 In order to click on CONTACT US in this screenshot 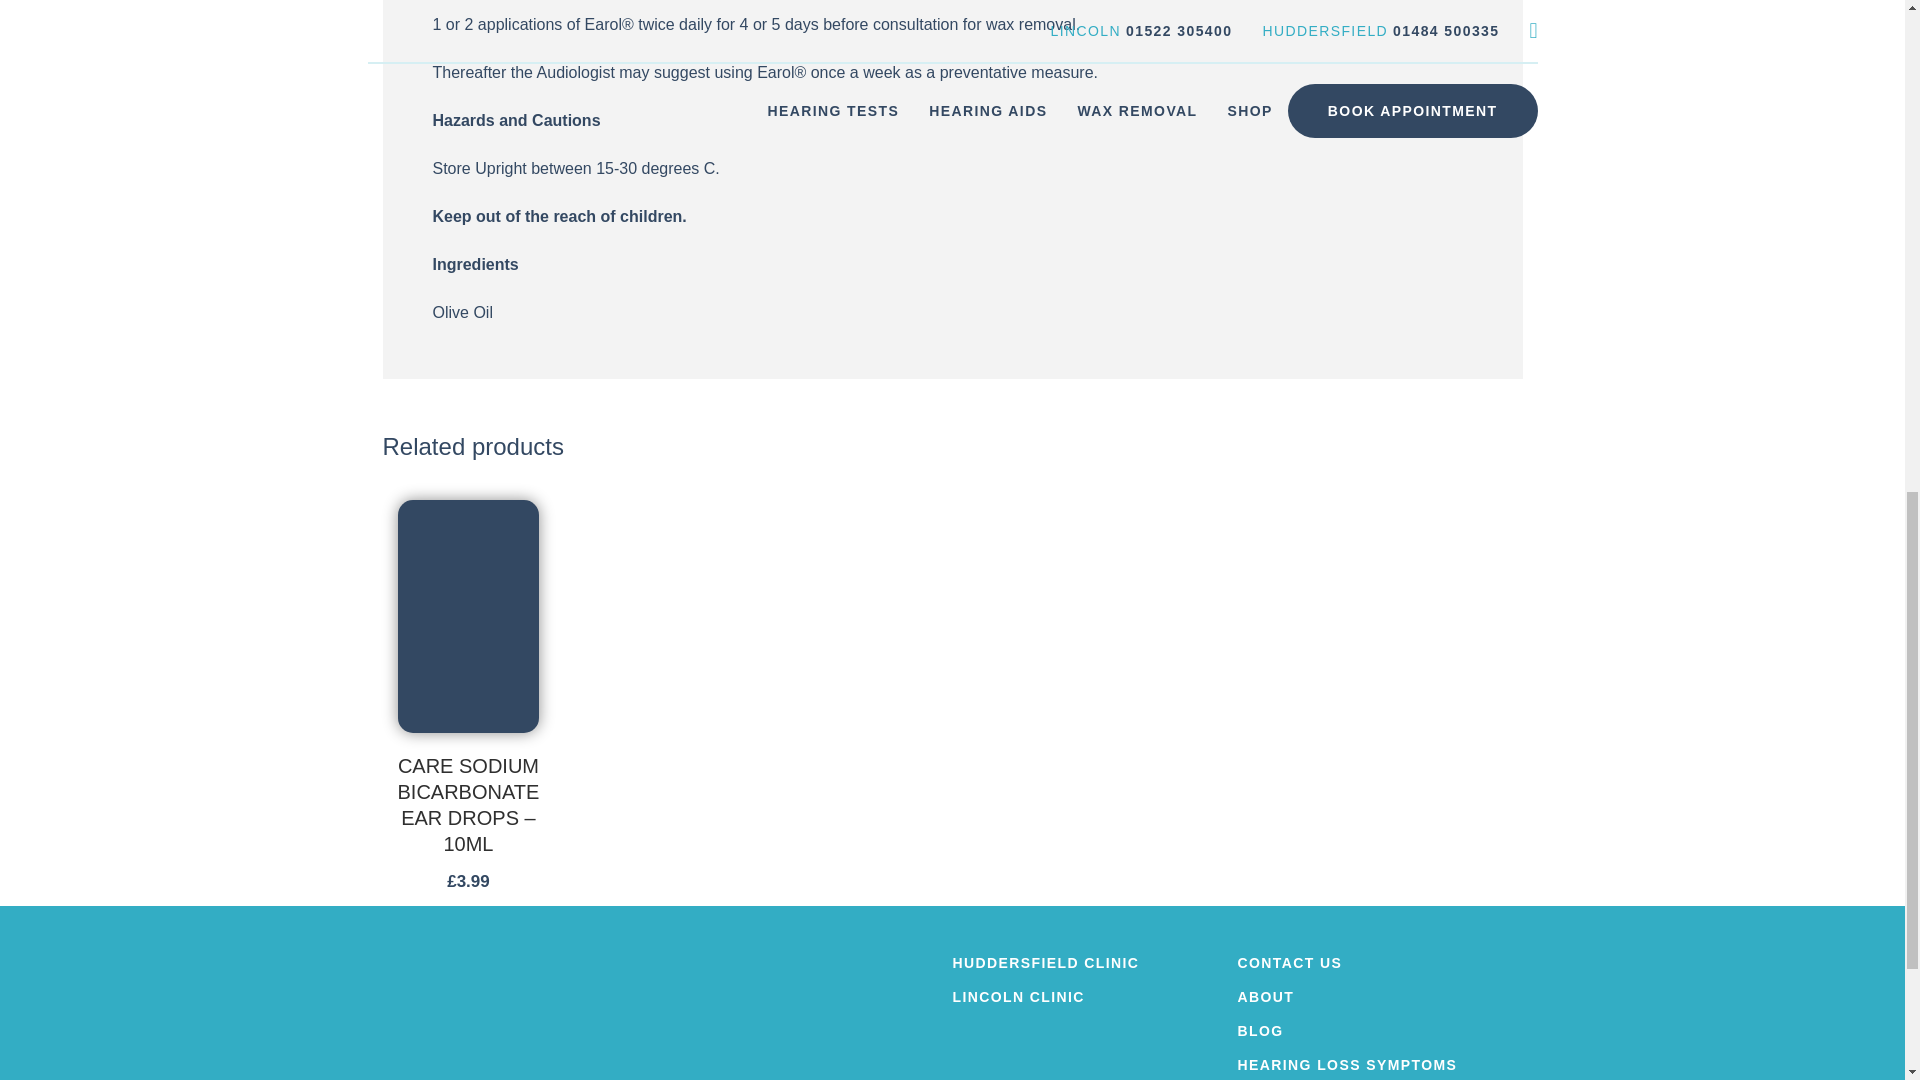, I will do `click(1380, 962)`.